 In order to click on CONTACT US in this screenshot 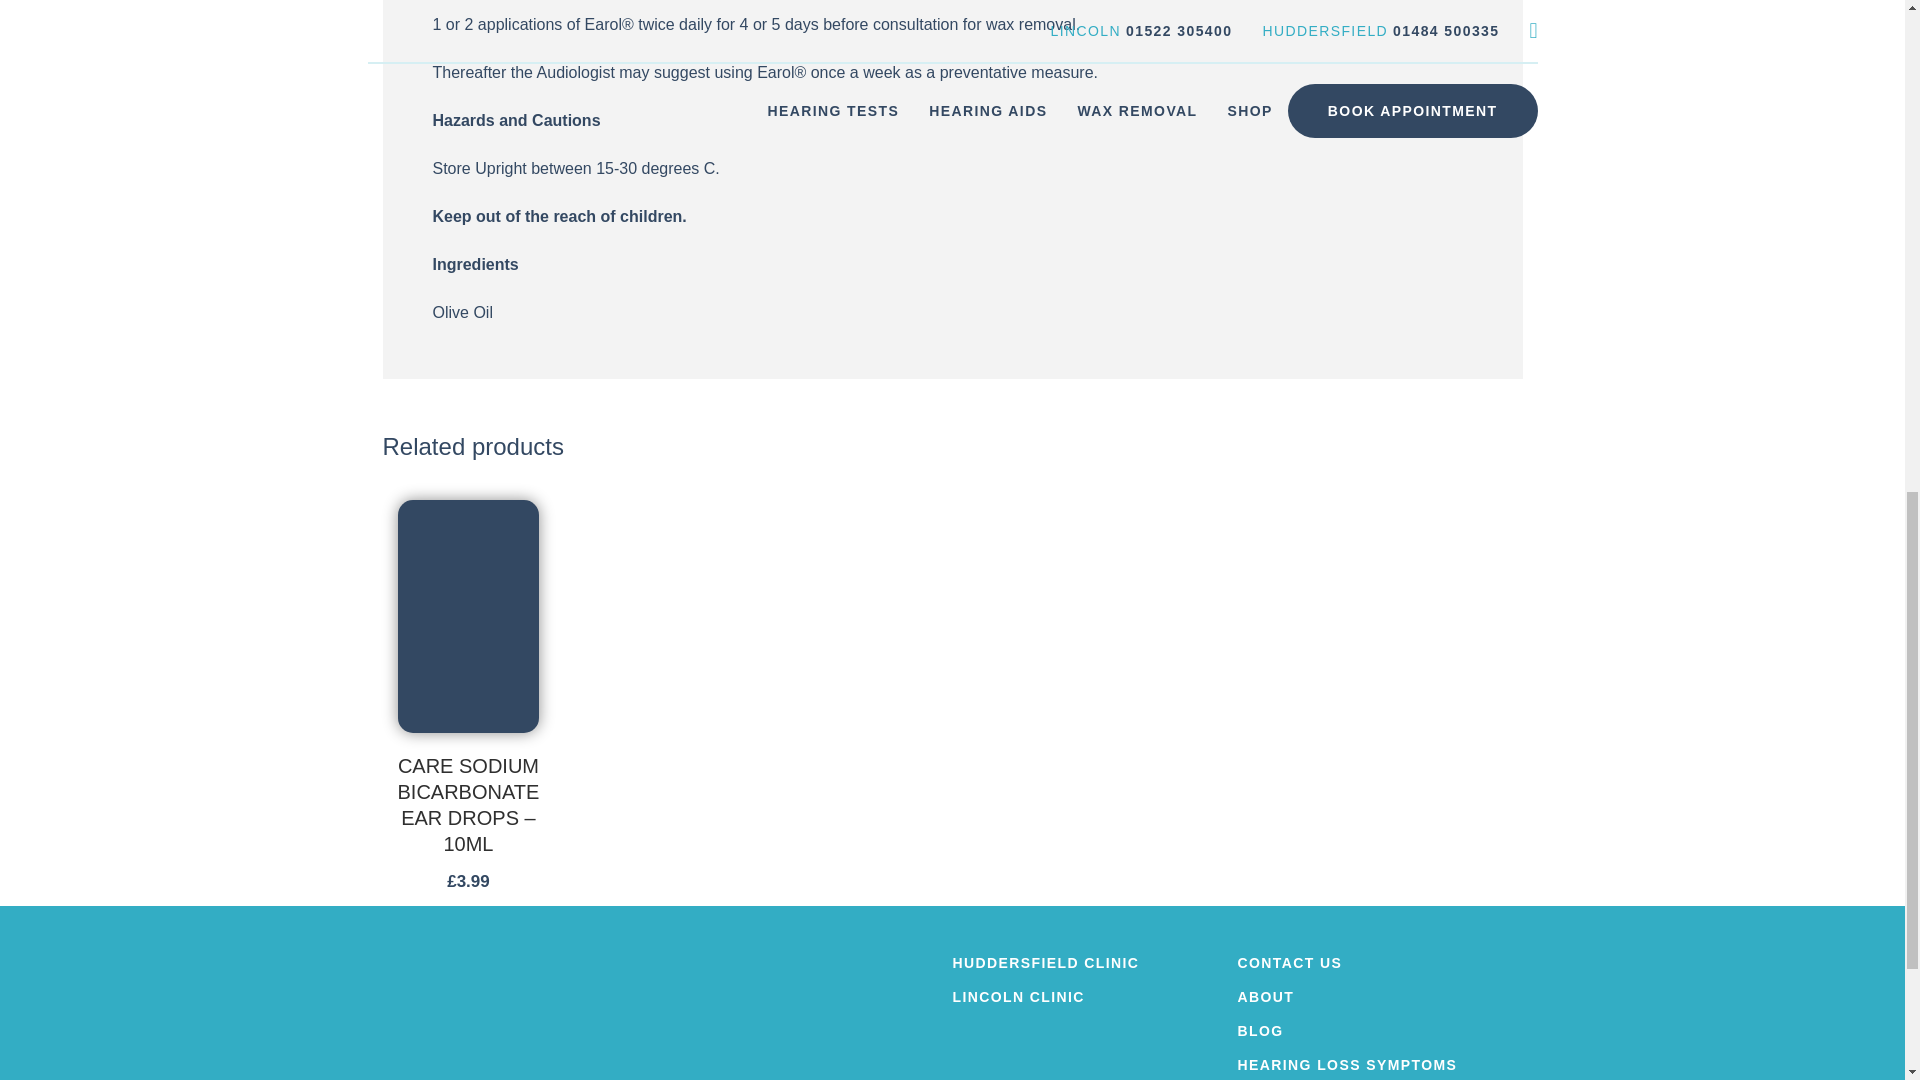, I will do `click(1380, 962)`.